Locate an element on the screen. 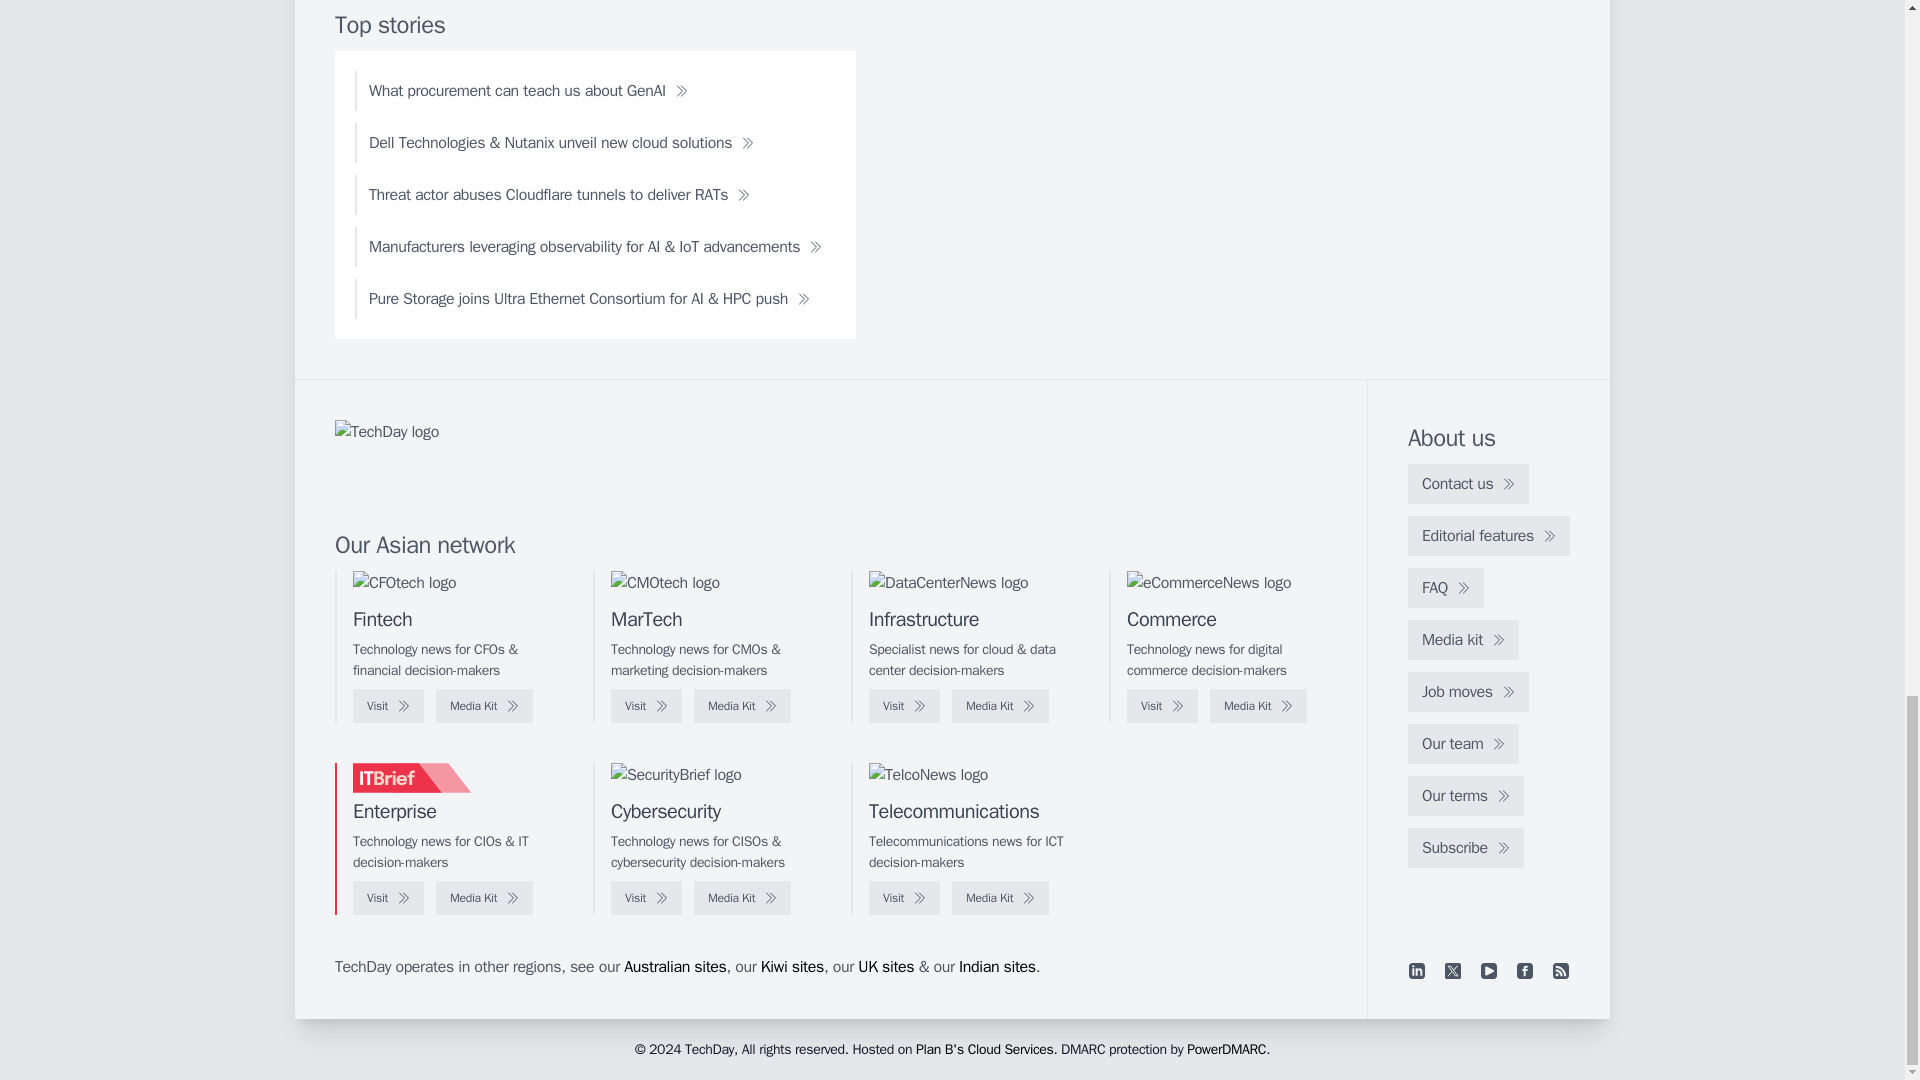 Image resolution: width=1920 pixels, height=1080 pixels. Media Kit is located at coordinates (742, 706).